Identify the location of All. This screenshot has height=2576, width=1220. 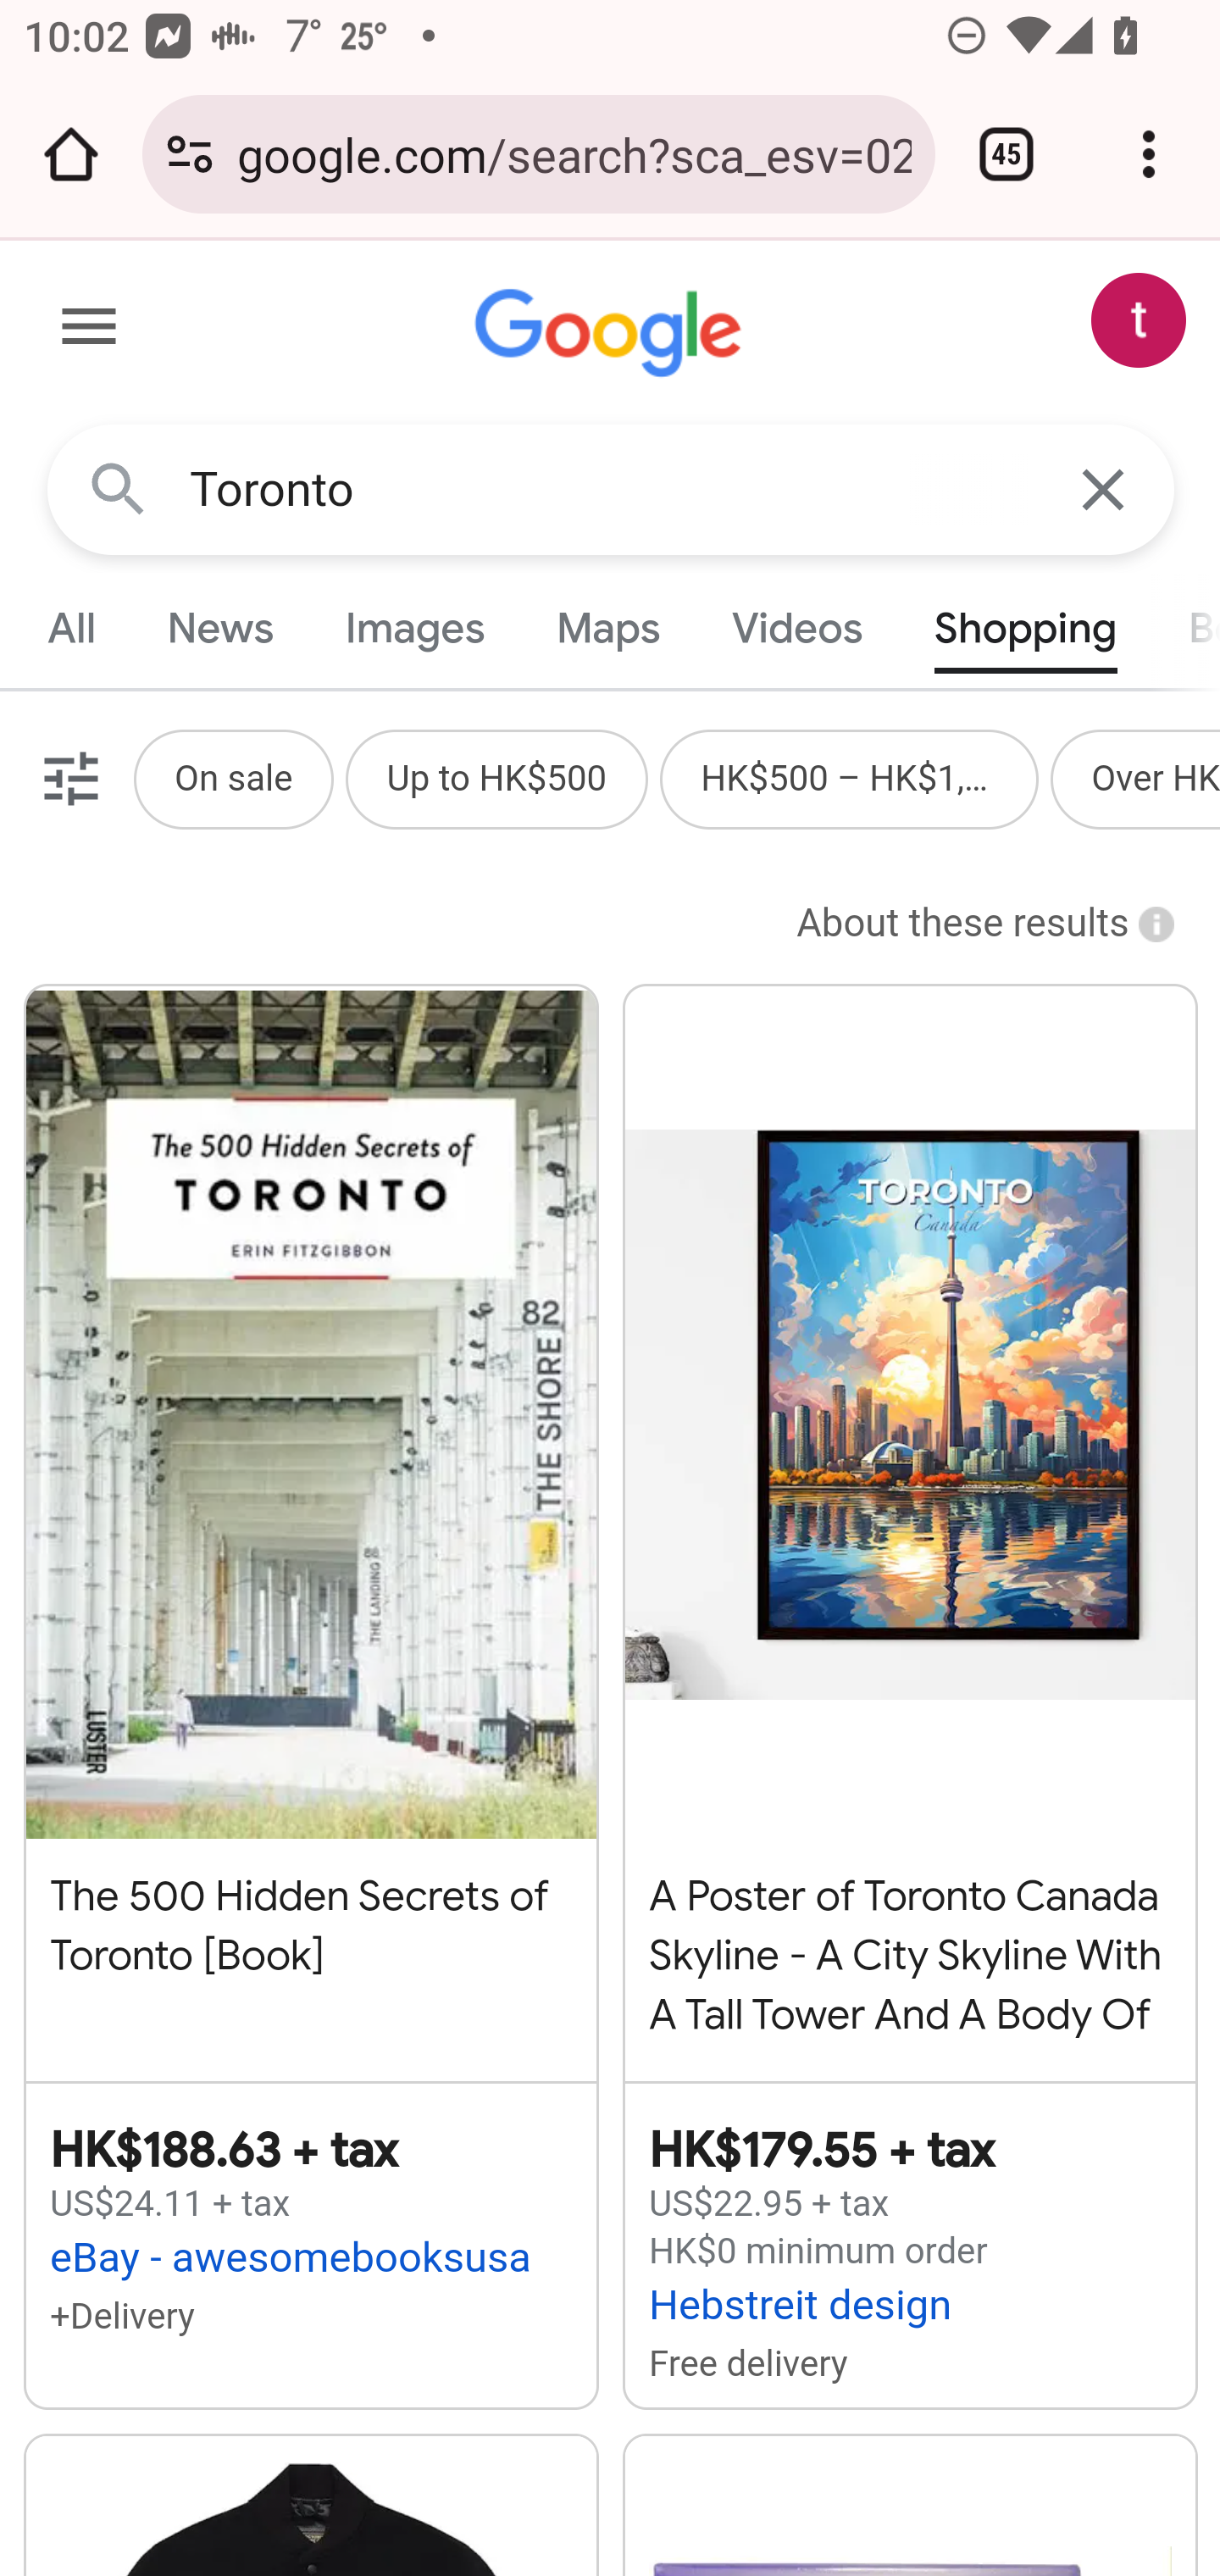
(72, 628).